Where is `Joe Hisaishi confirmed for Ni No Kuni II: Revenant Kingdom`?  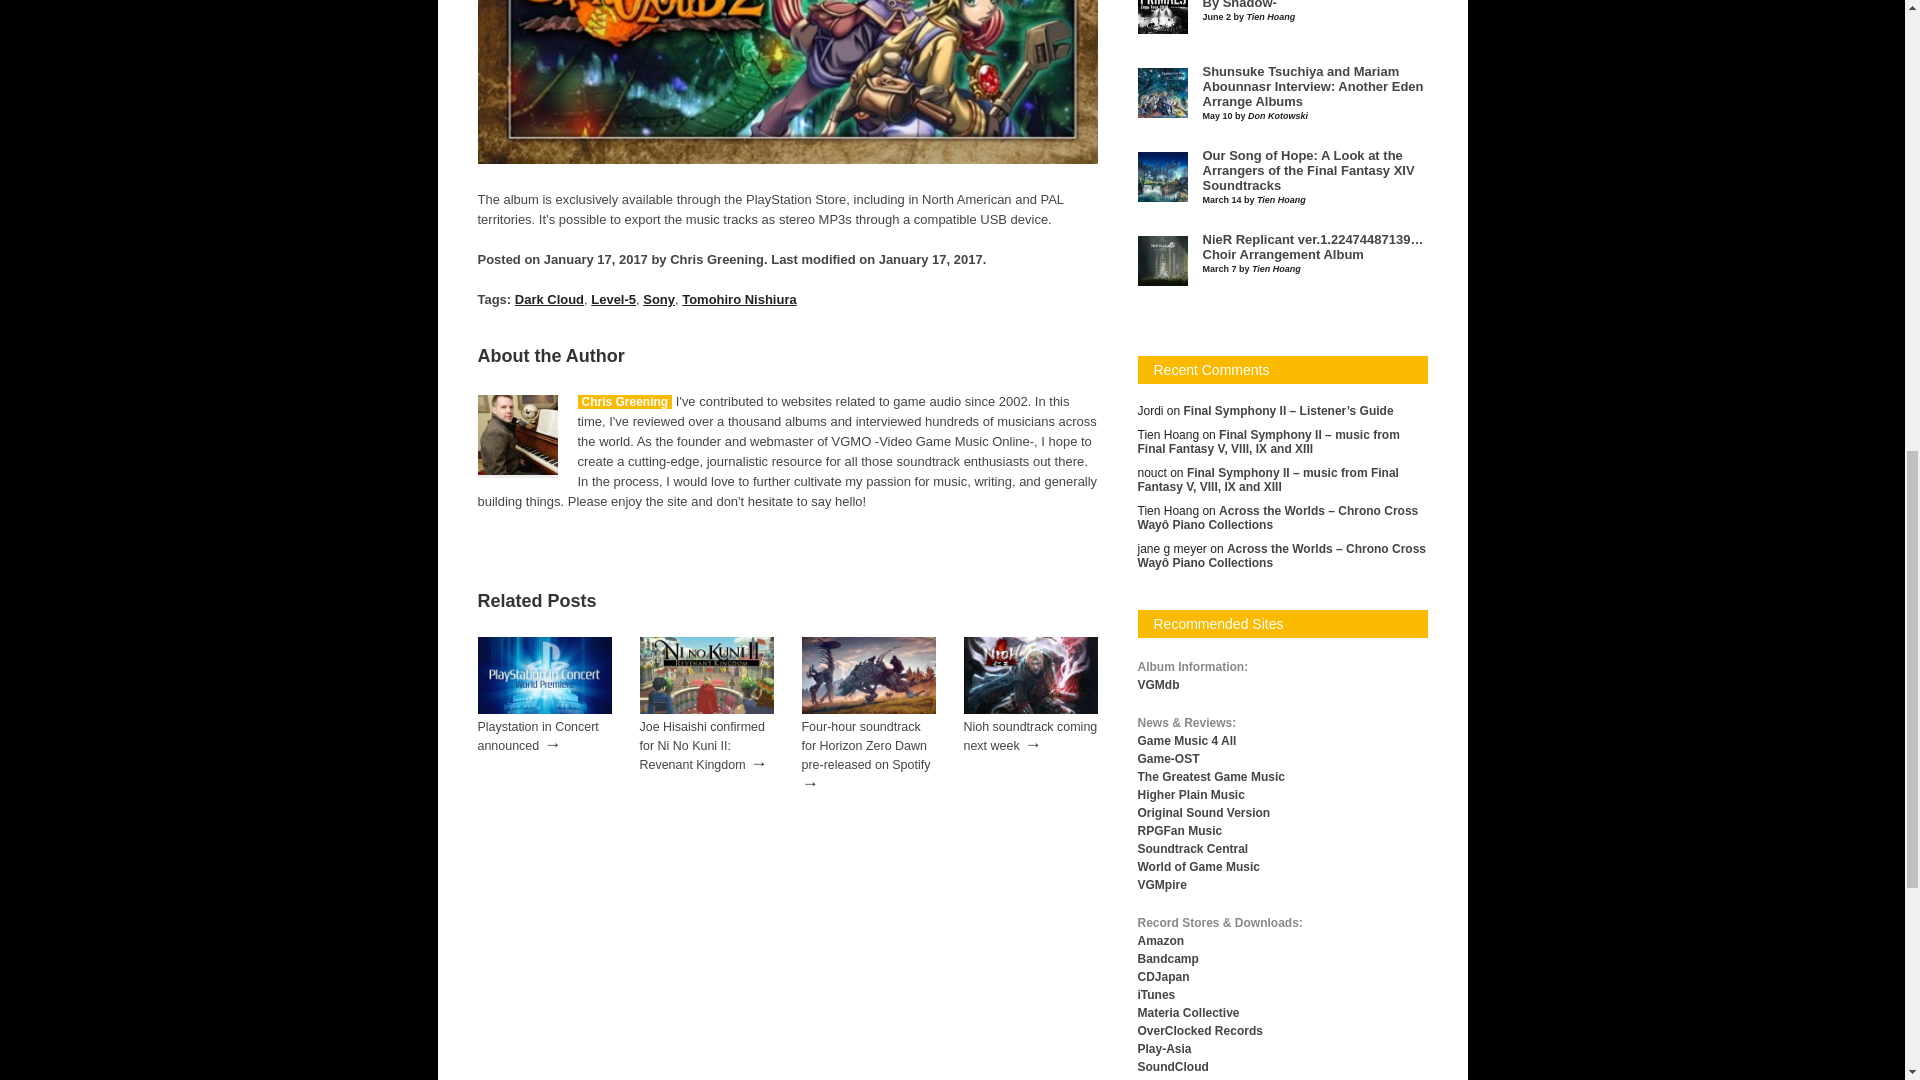
Joe Hisaishi confirmed for Ni No Kuni II: Revenant Kingdom is located at coordinates (702, 746).